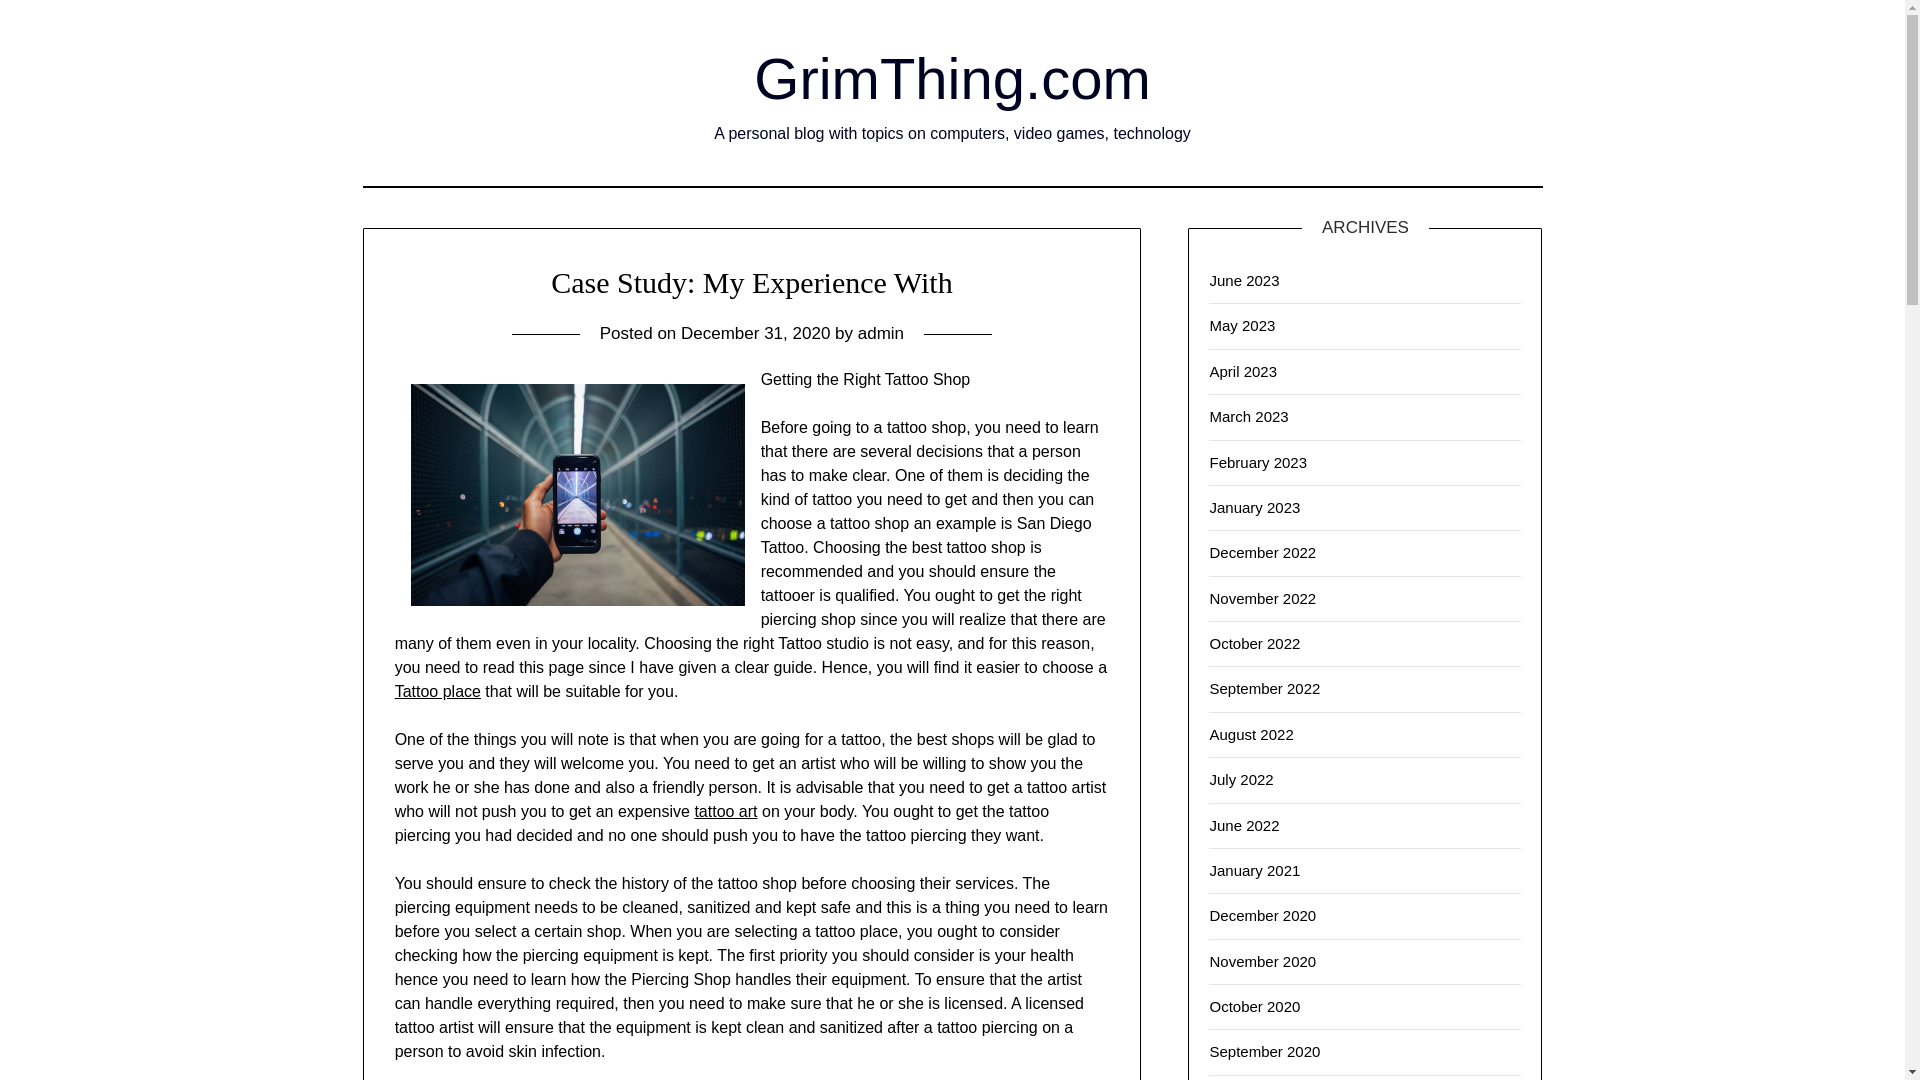  What do you see at coordinates (755, 334) in the screenshot?
I see `December 31, 2020` at bounding box center [755, 334].